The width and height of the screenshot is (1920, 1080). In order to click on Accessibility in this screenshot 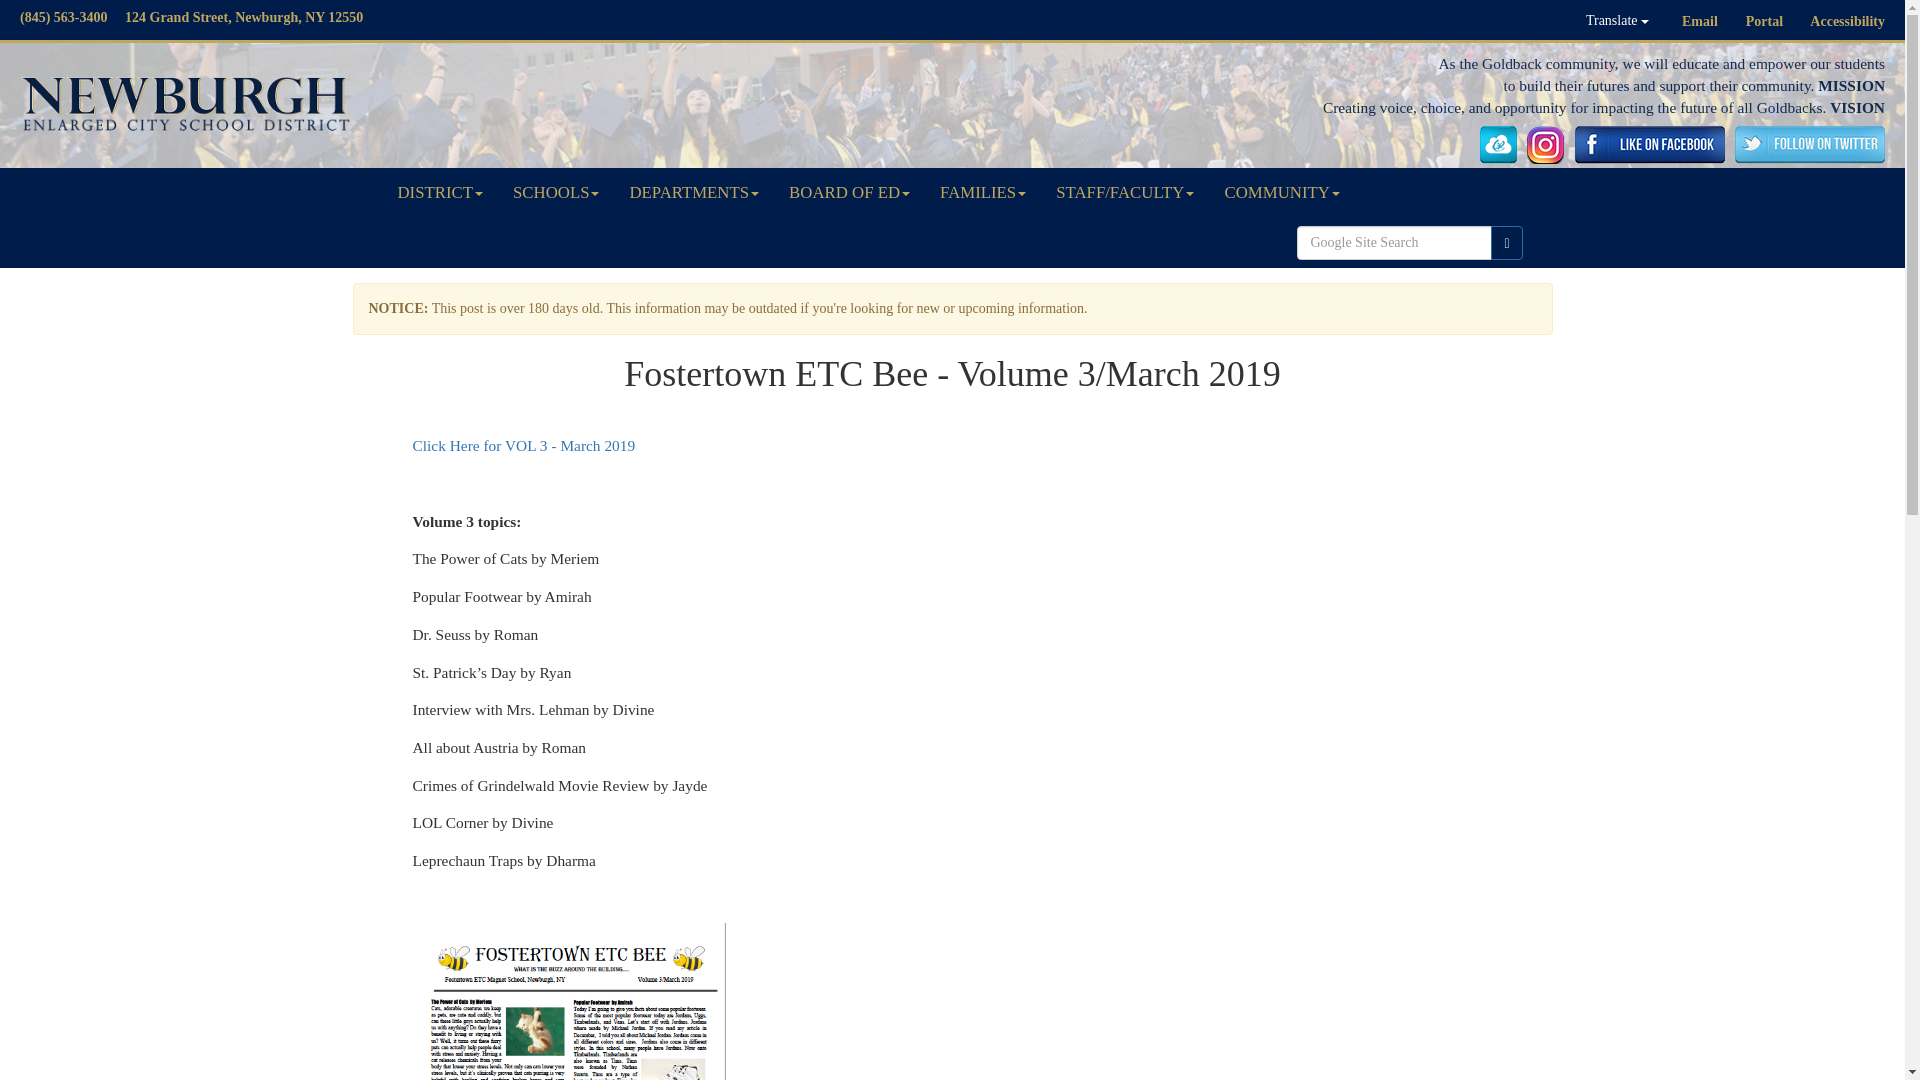, I will do `click(1848, 22)`.